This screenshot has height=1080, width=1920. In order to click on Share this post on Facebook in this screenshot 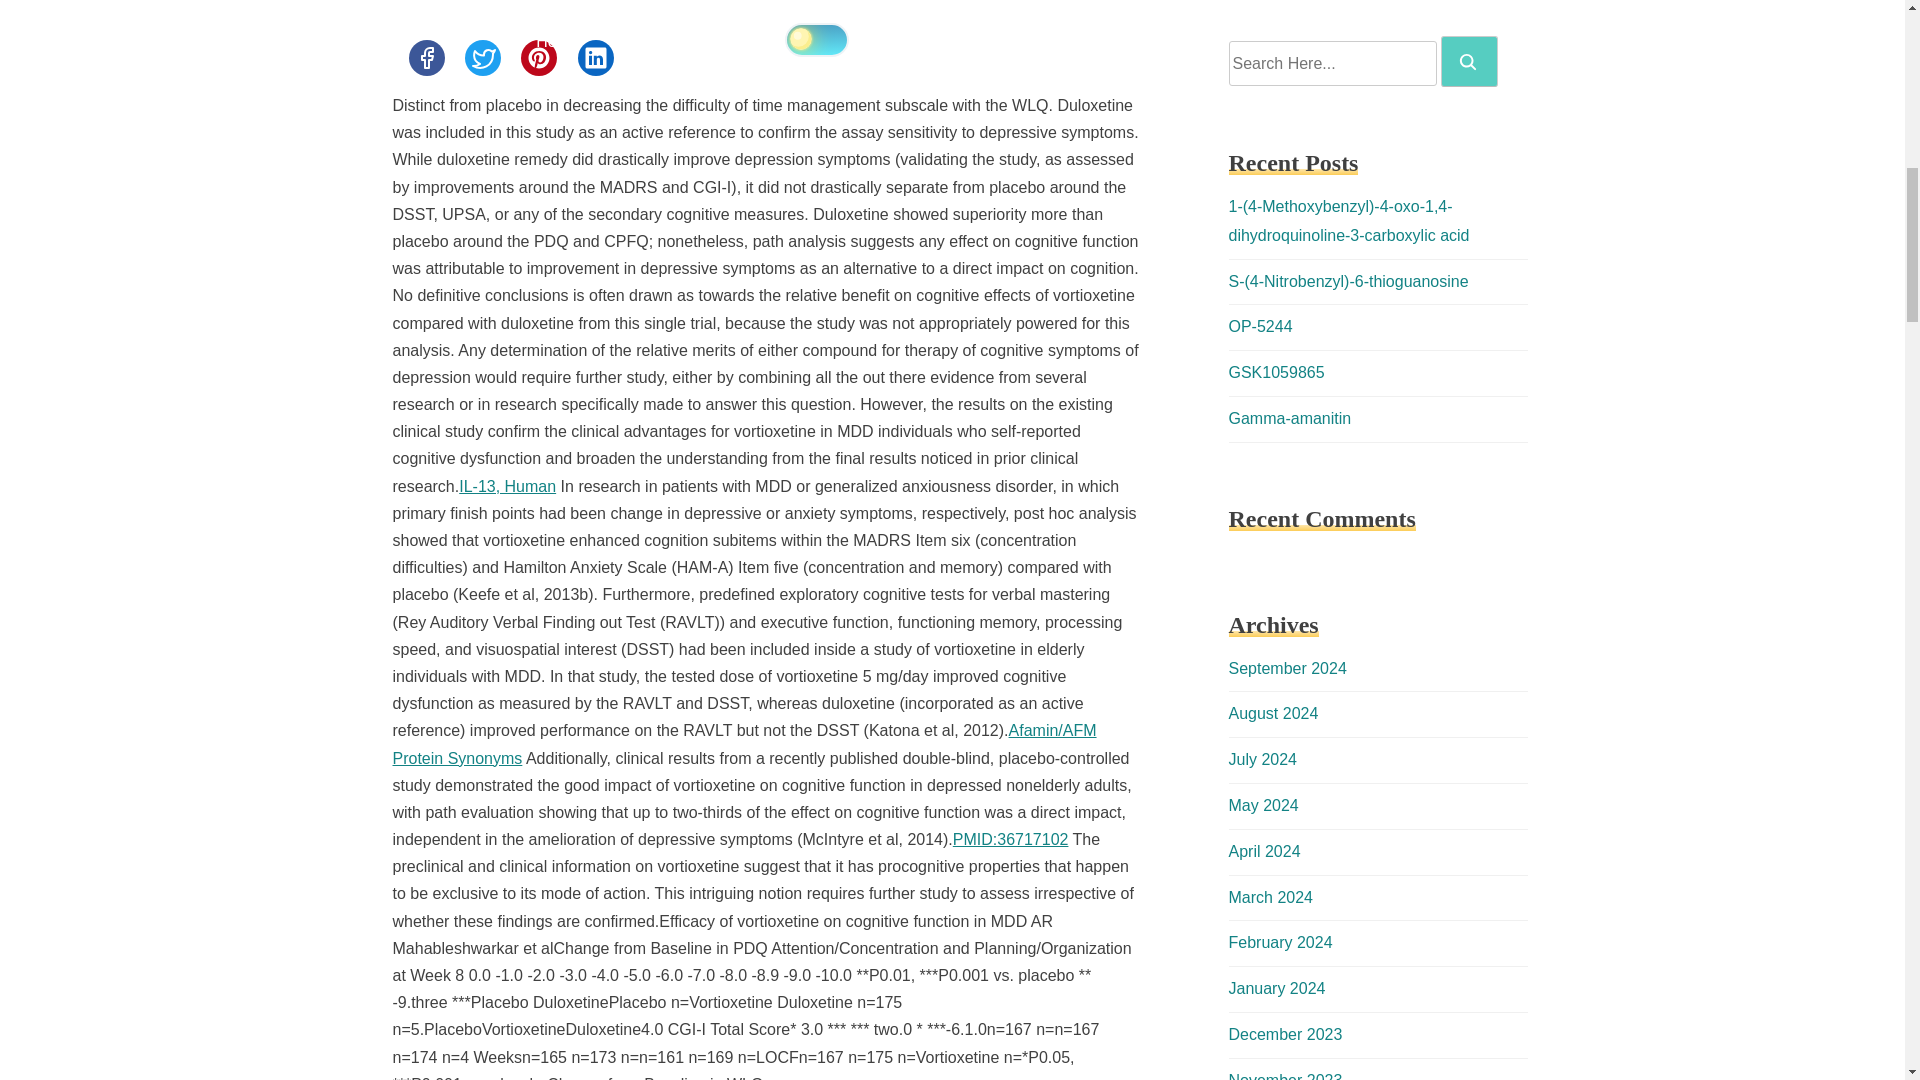, I will do `click(425, 57)`.